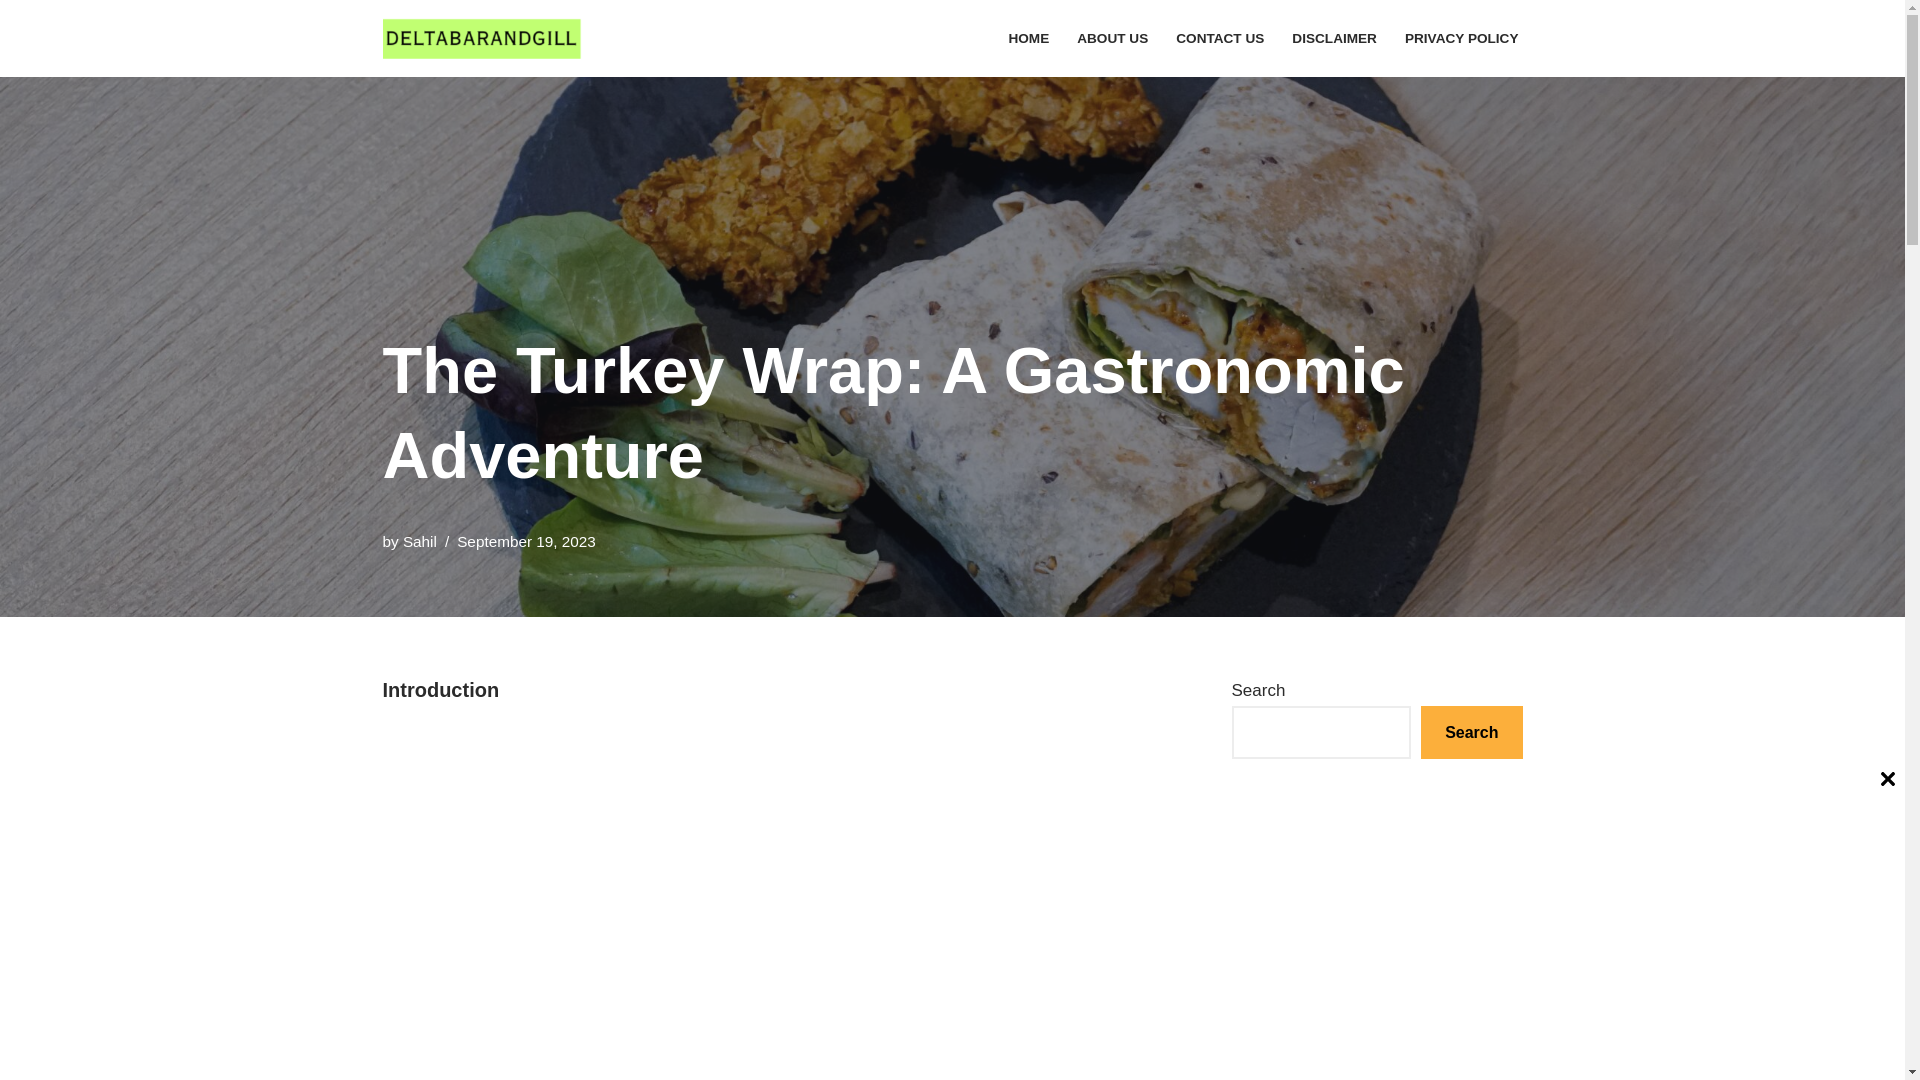 The image size is (1920, 1080). Describe the element at coordinates (15, 42) in the screenshot. I see `Skip to content` at that location.